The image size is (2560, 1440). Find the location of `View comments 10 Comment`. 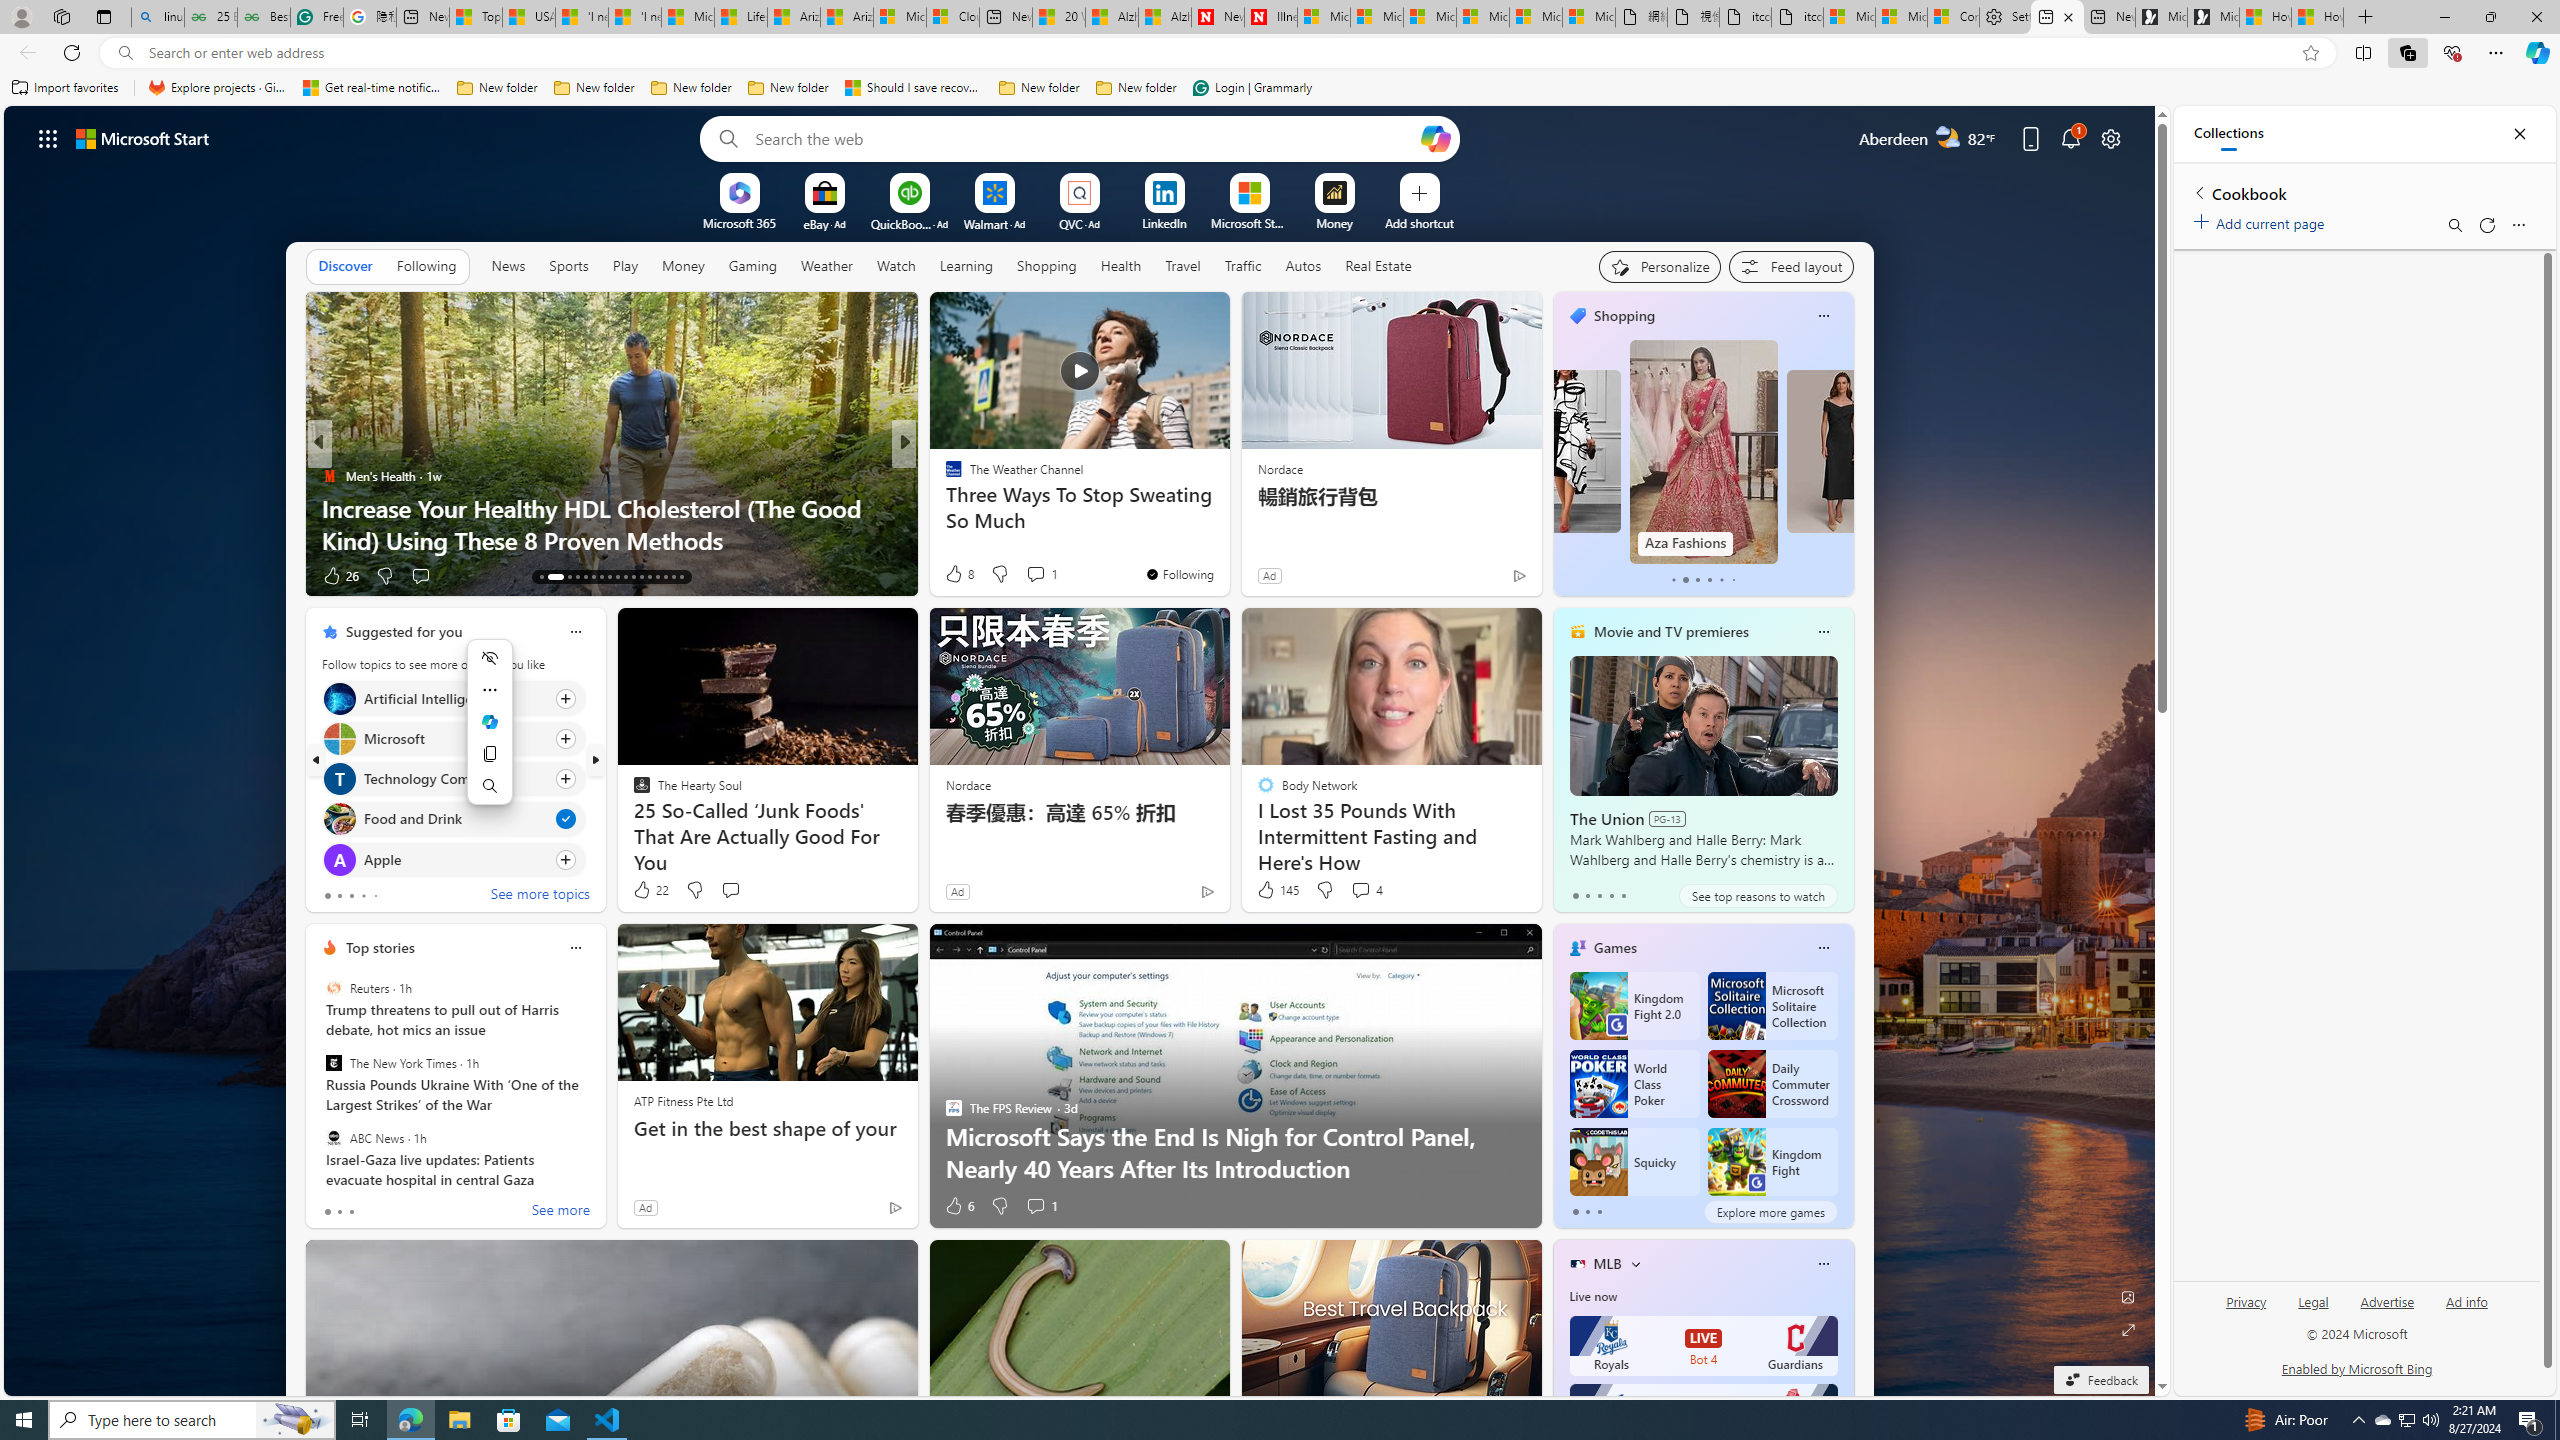

View comments 10 Comment is located at coordinates (1042, 575).